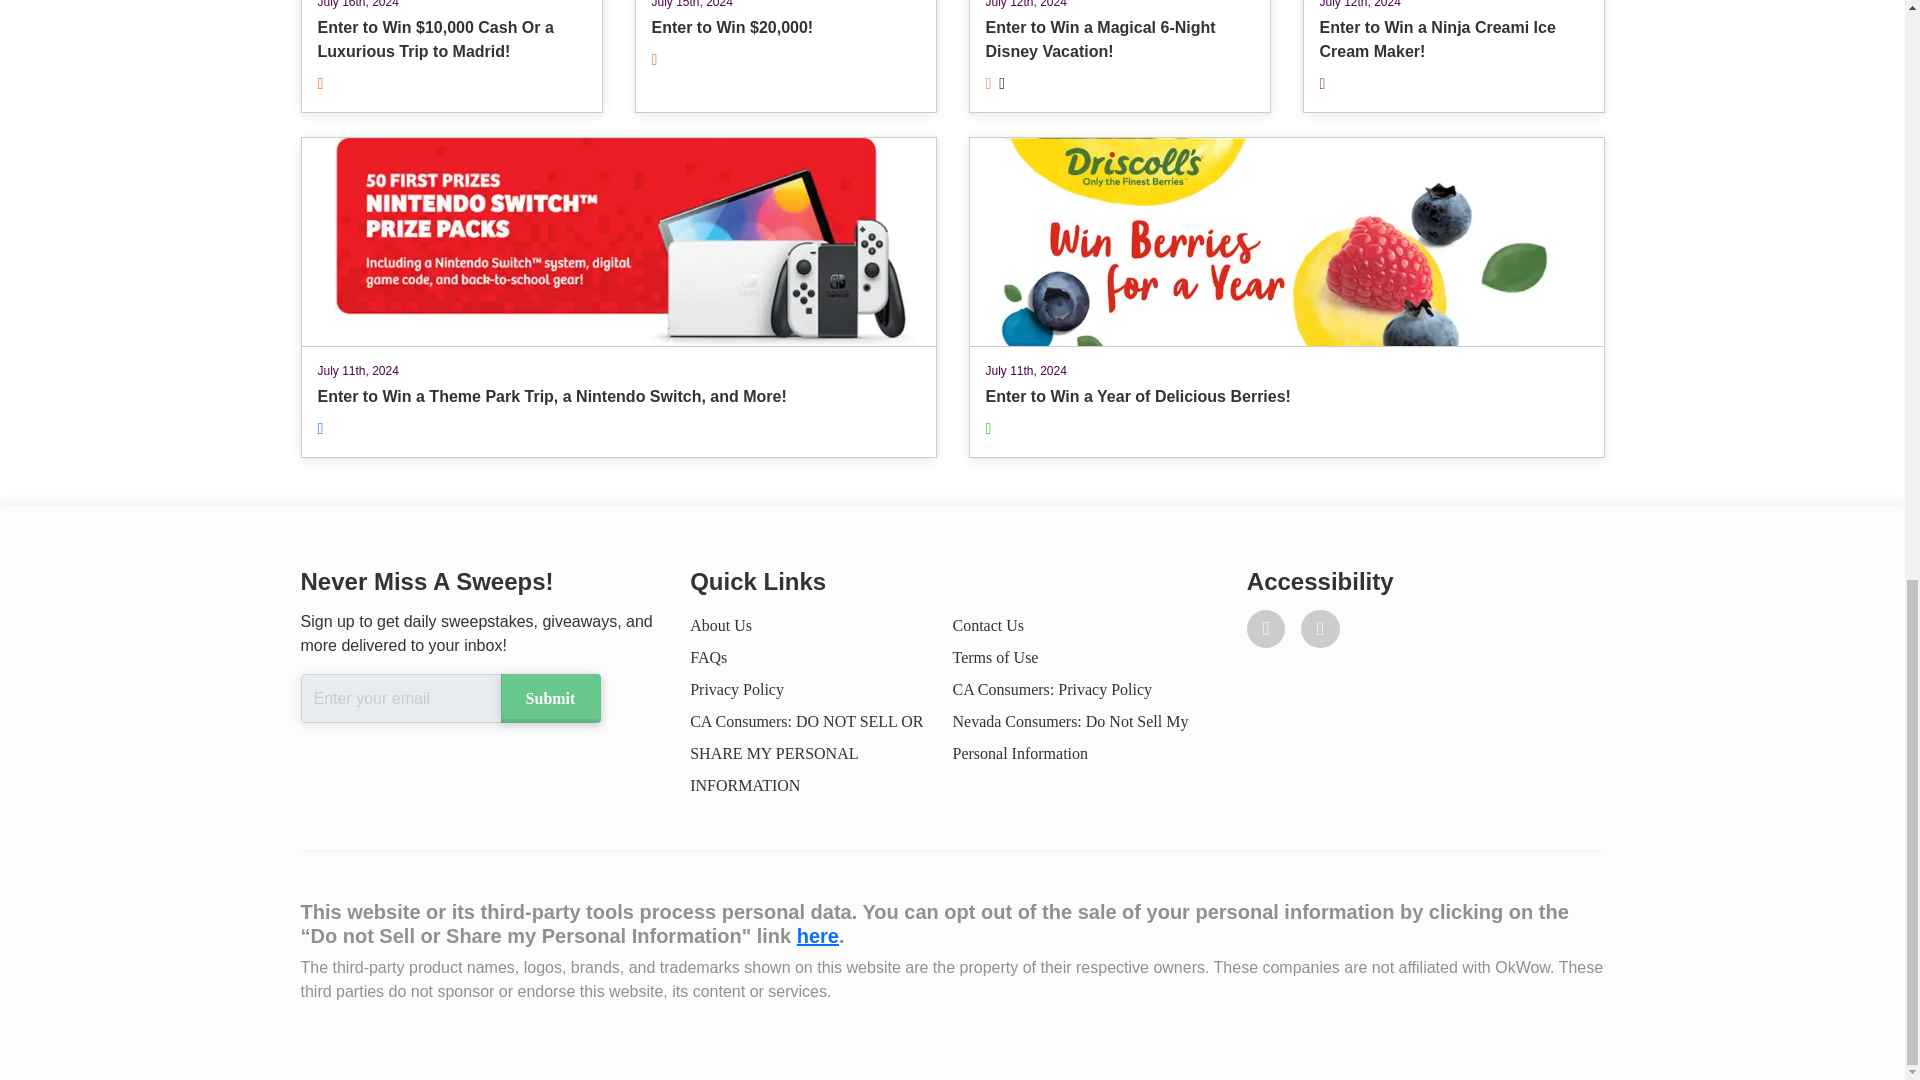 This screenshot has height=1080, width=1920. I want to click on Contact Us, so click(1452, 56).